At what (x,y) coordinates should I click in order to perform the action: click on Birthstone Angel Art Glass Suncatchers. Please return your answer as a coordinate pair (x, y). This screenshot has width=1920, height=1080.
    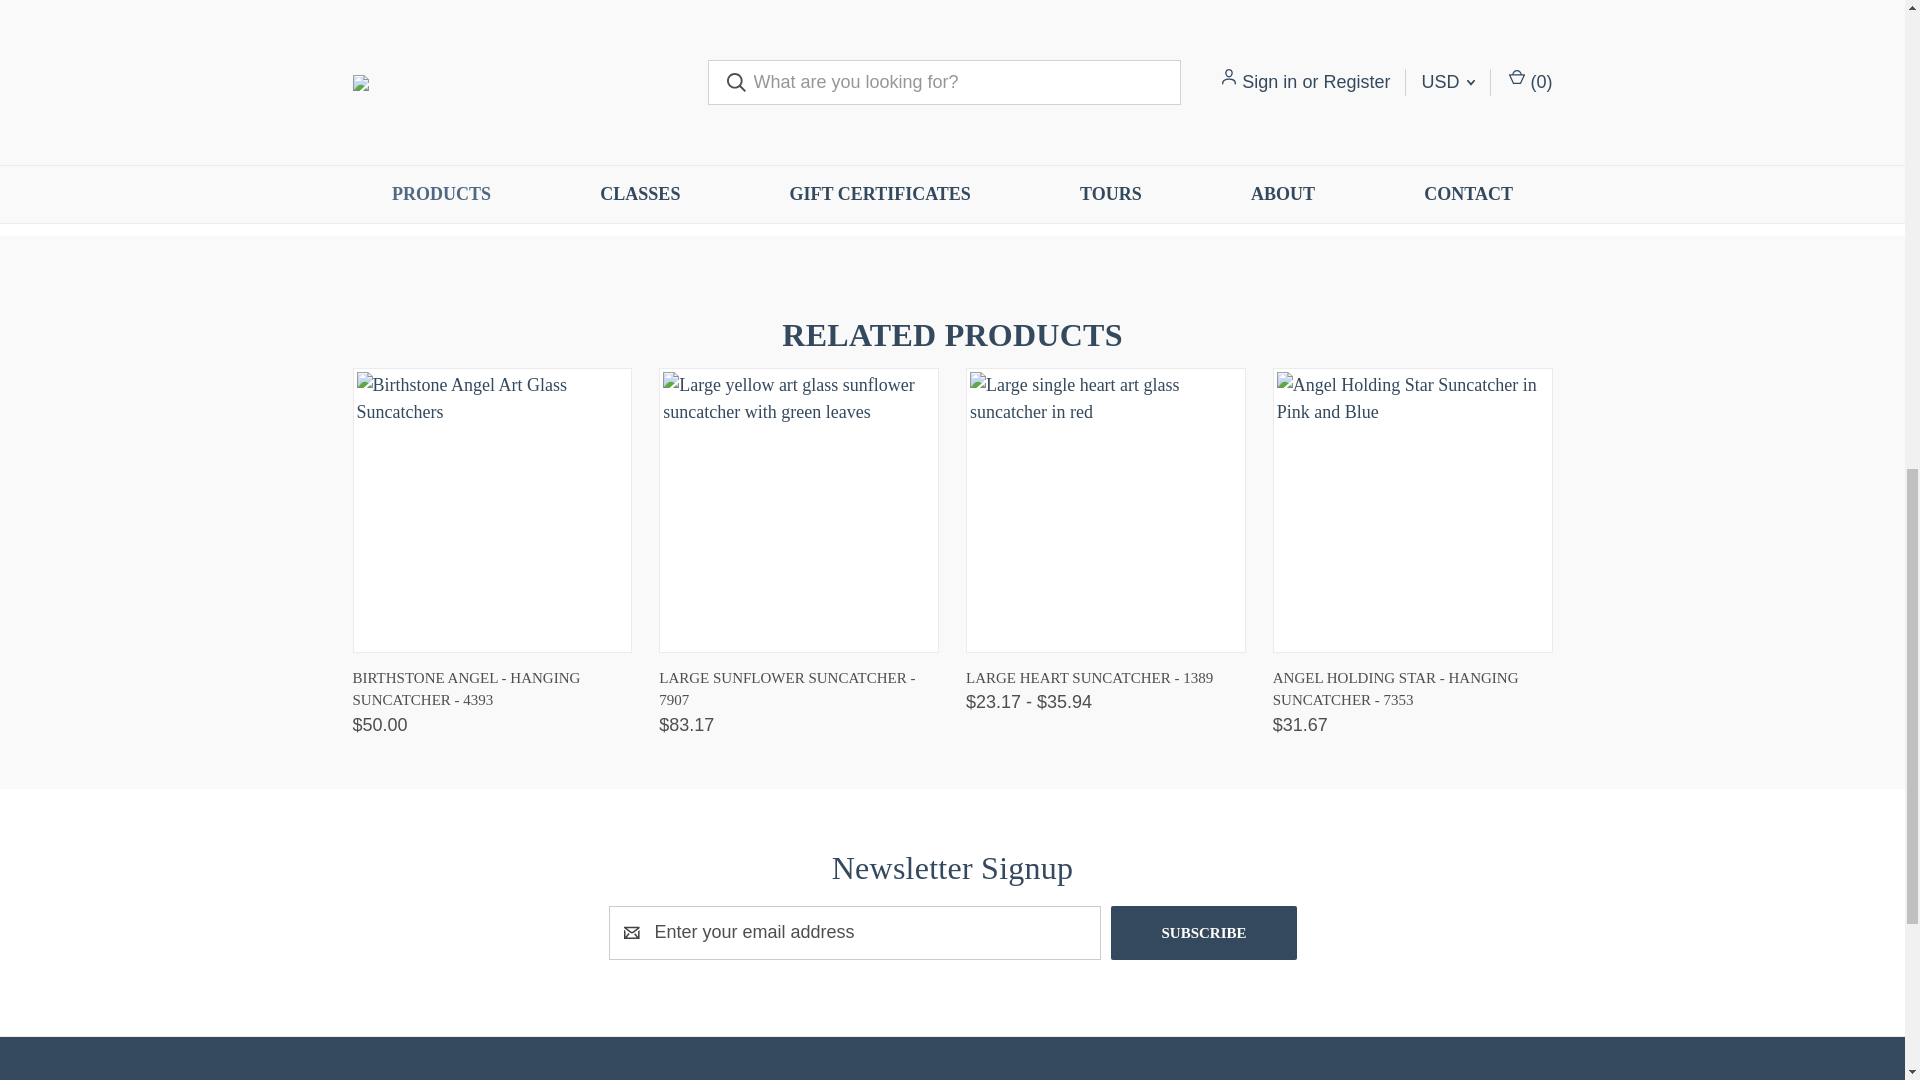
    Looking at the image, I should click on (491, 510).